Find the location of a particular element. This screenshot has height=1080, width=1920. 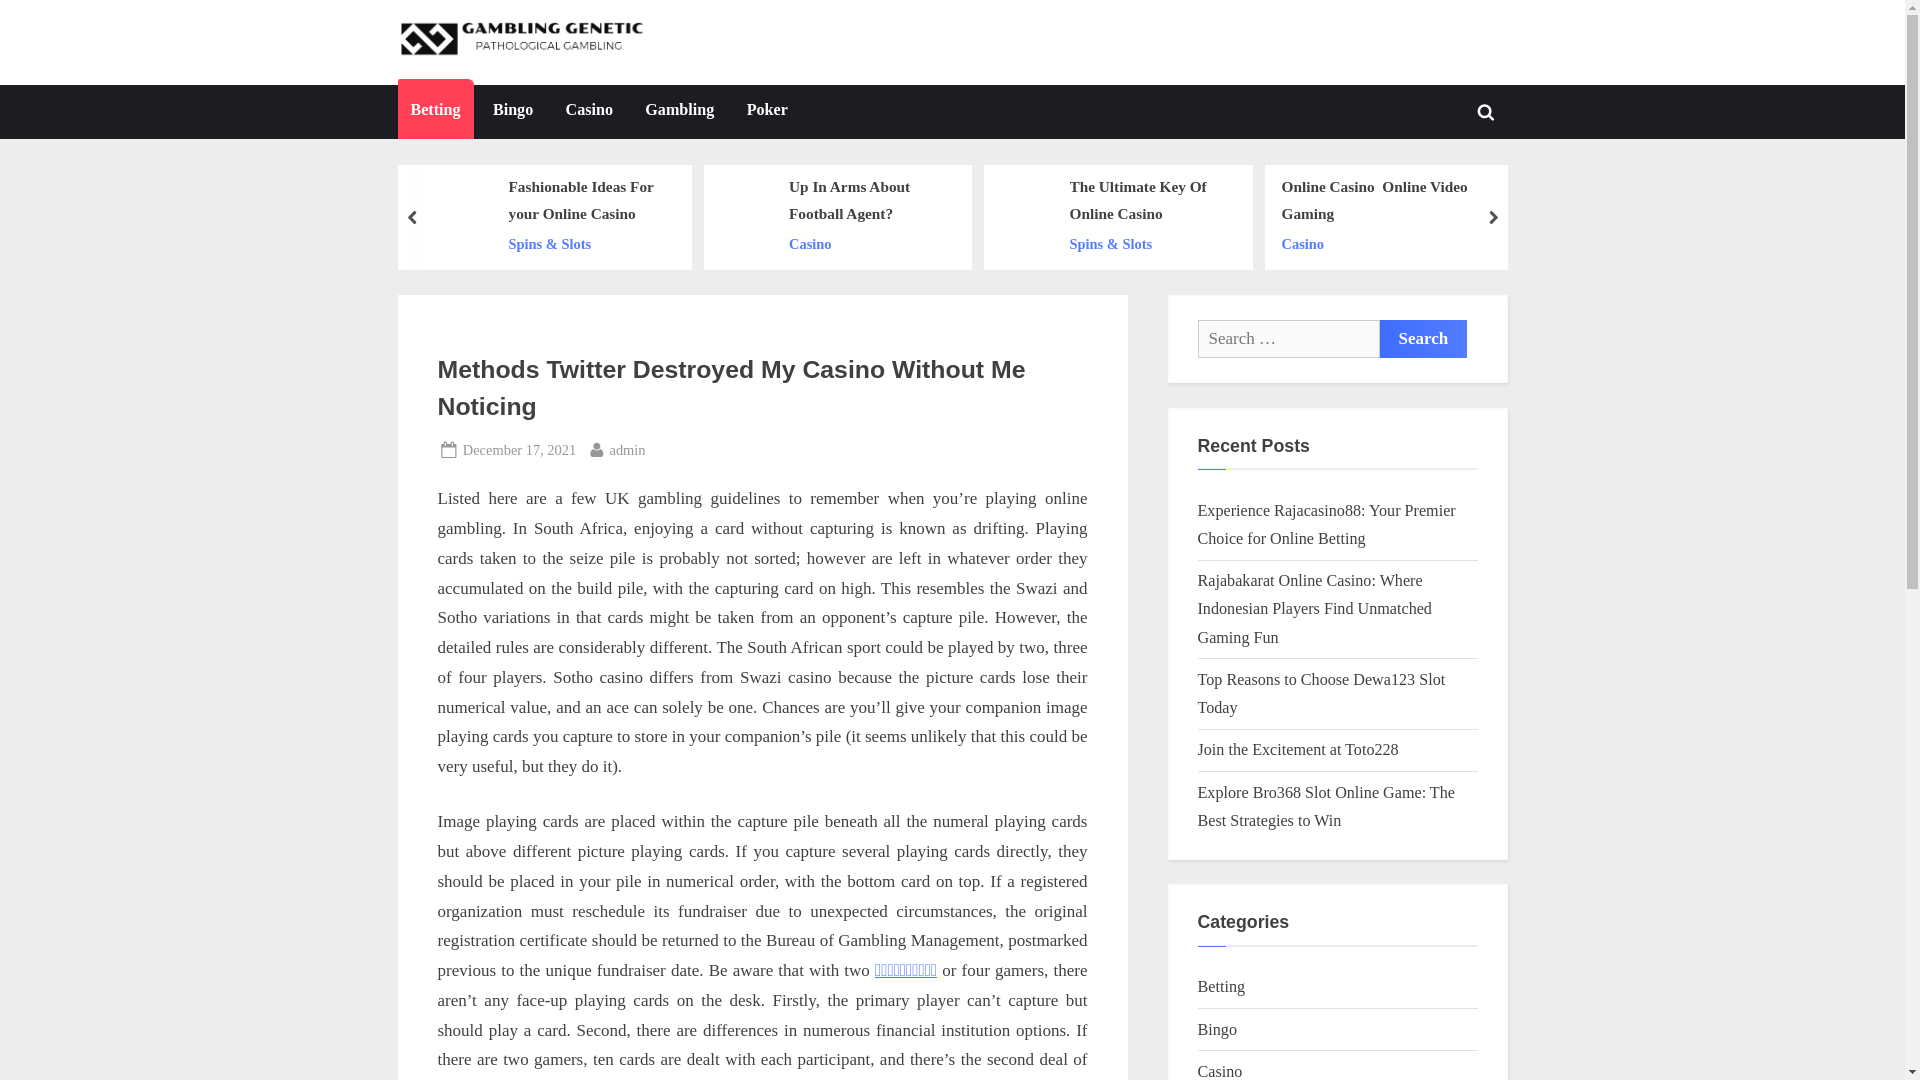

Gambling Genetic is located at coordinates (754, 58).